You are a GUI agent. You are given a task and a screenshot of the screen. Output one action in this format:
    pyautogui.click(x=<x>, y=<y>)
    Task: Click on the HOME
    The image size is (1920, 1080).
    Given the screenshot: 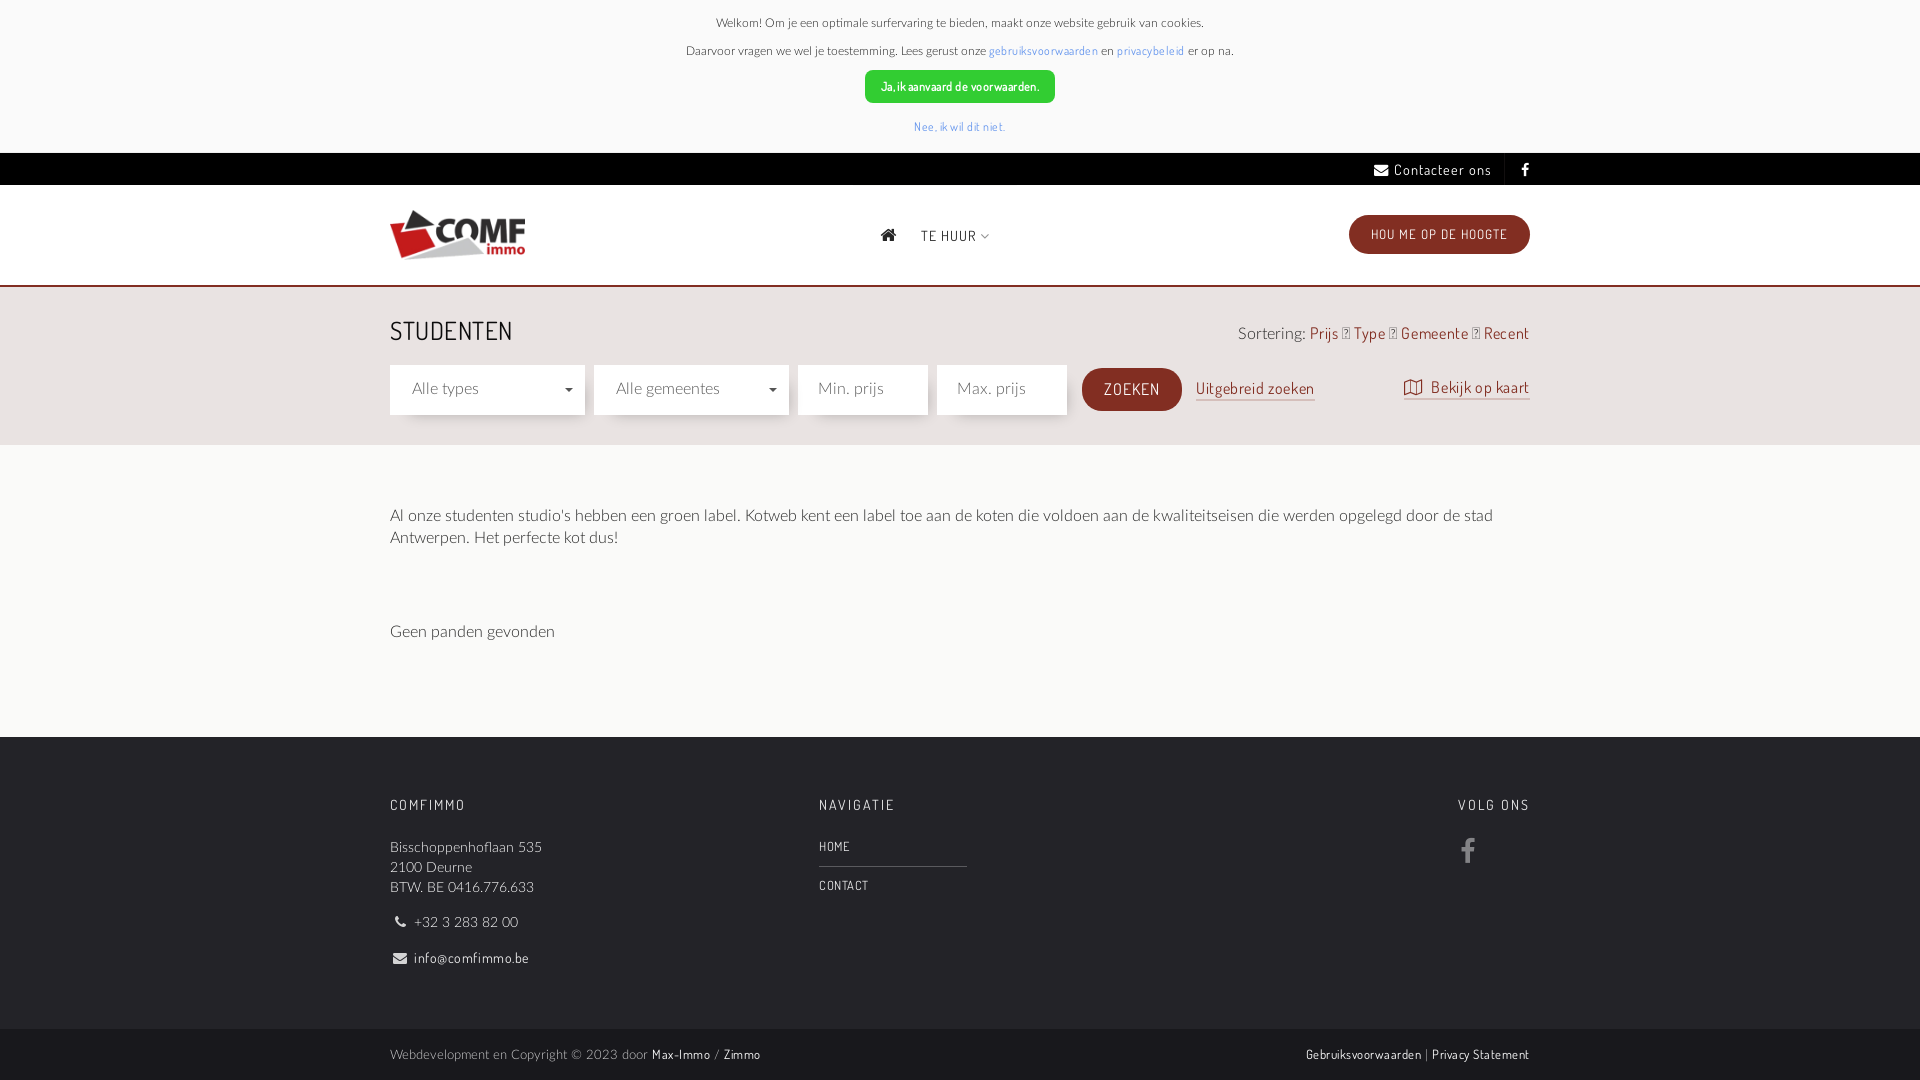 What is the action you would take?
    pyautogui.click(x=892, y=847)
    